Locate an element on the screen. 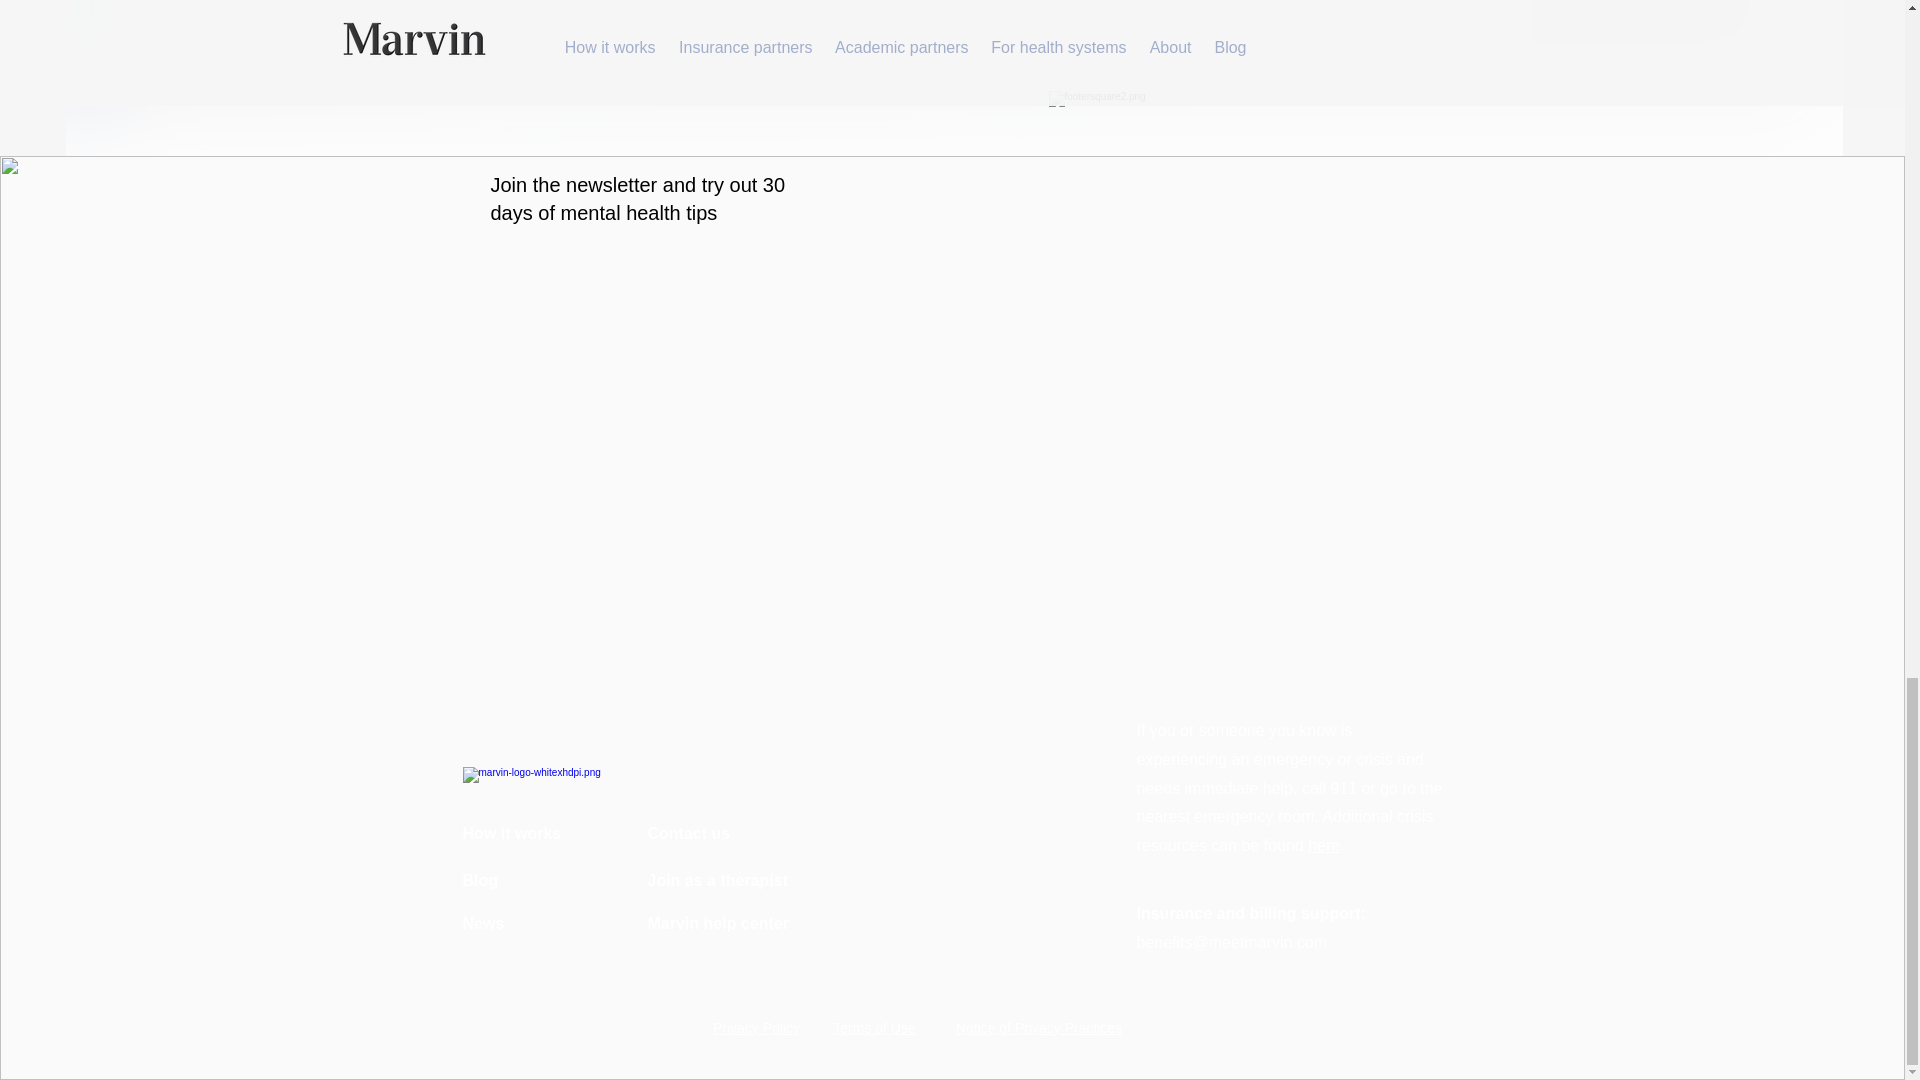 This screenshot has width=1920, height=1080. Privacy Policy is located at coordinates (756, 1027).